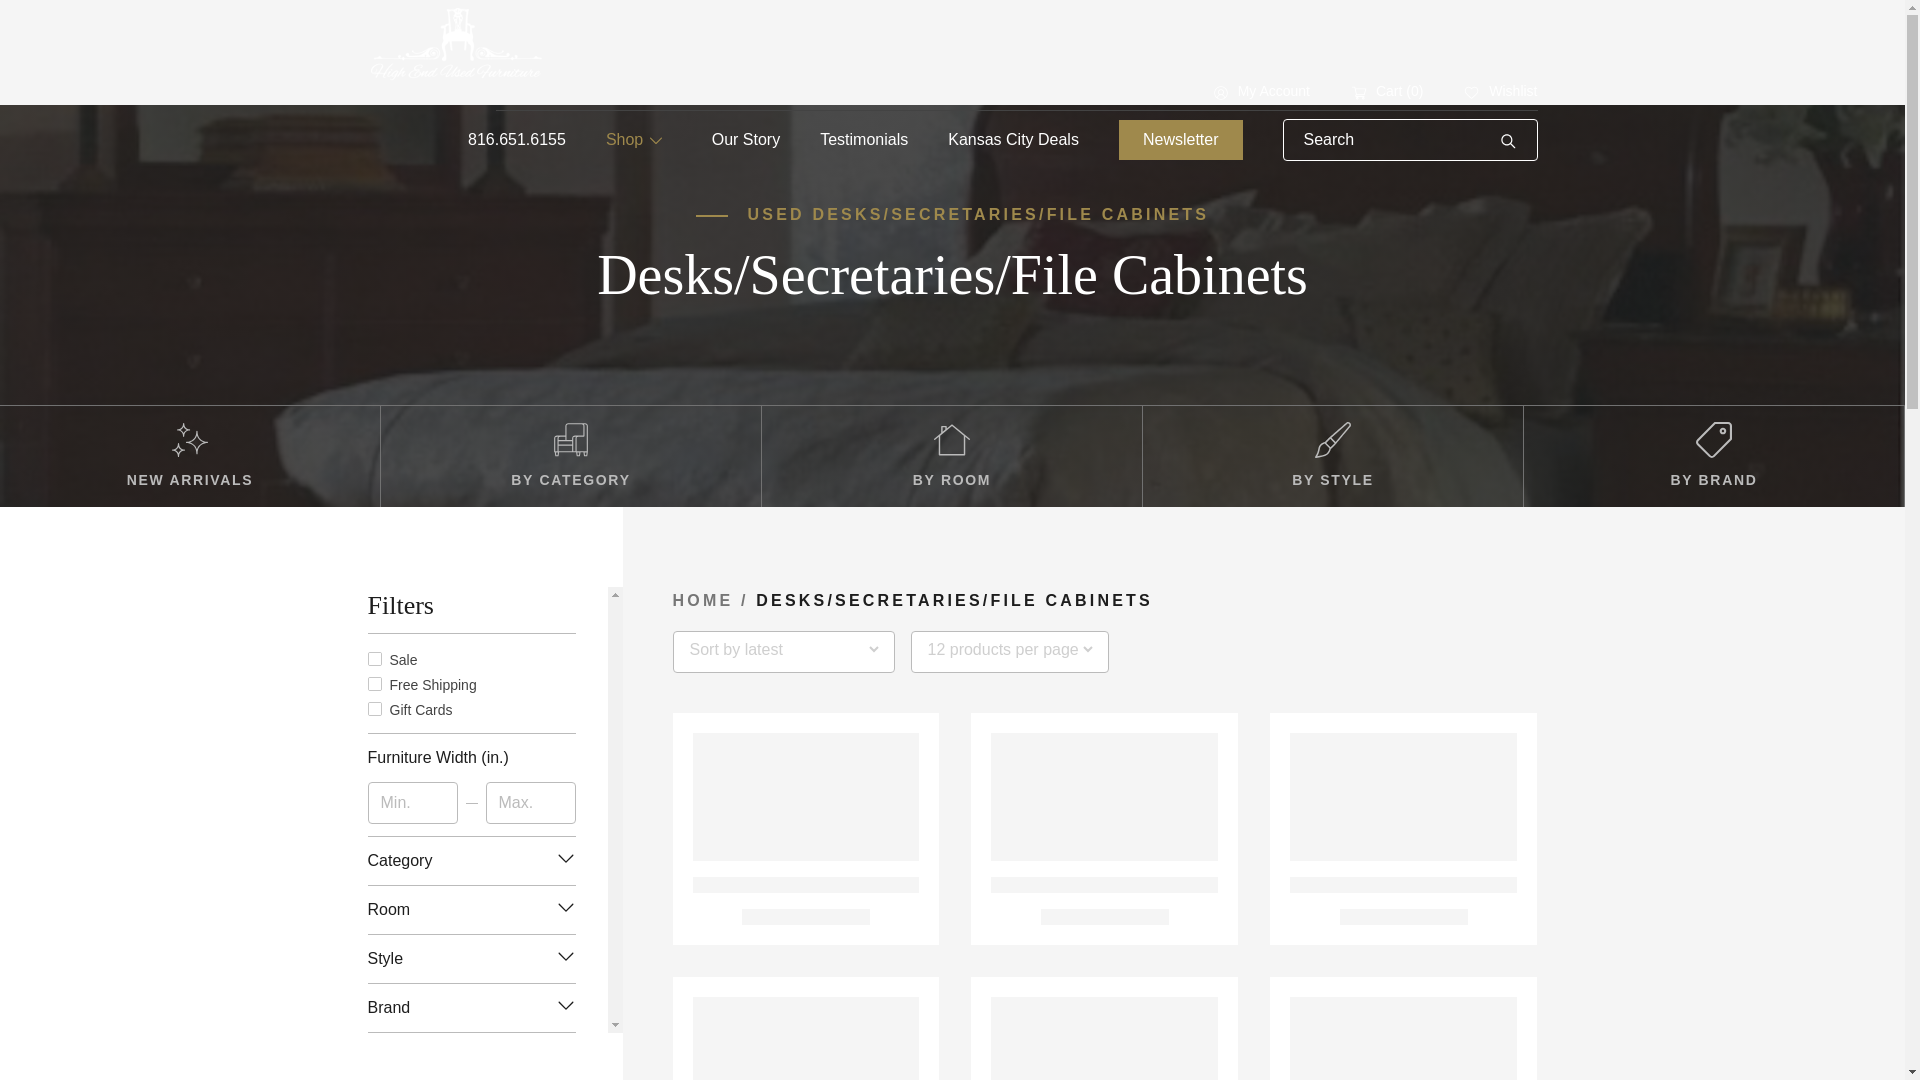  What do you see at coordinates (517, 138) in the screenshot?
I see `816.651.6155` at bounding box center [517, 138].